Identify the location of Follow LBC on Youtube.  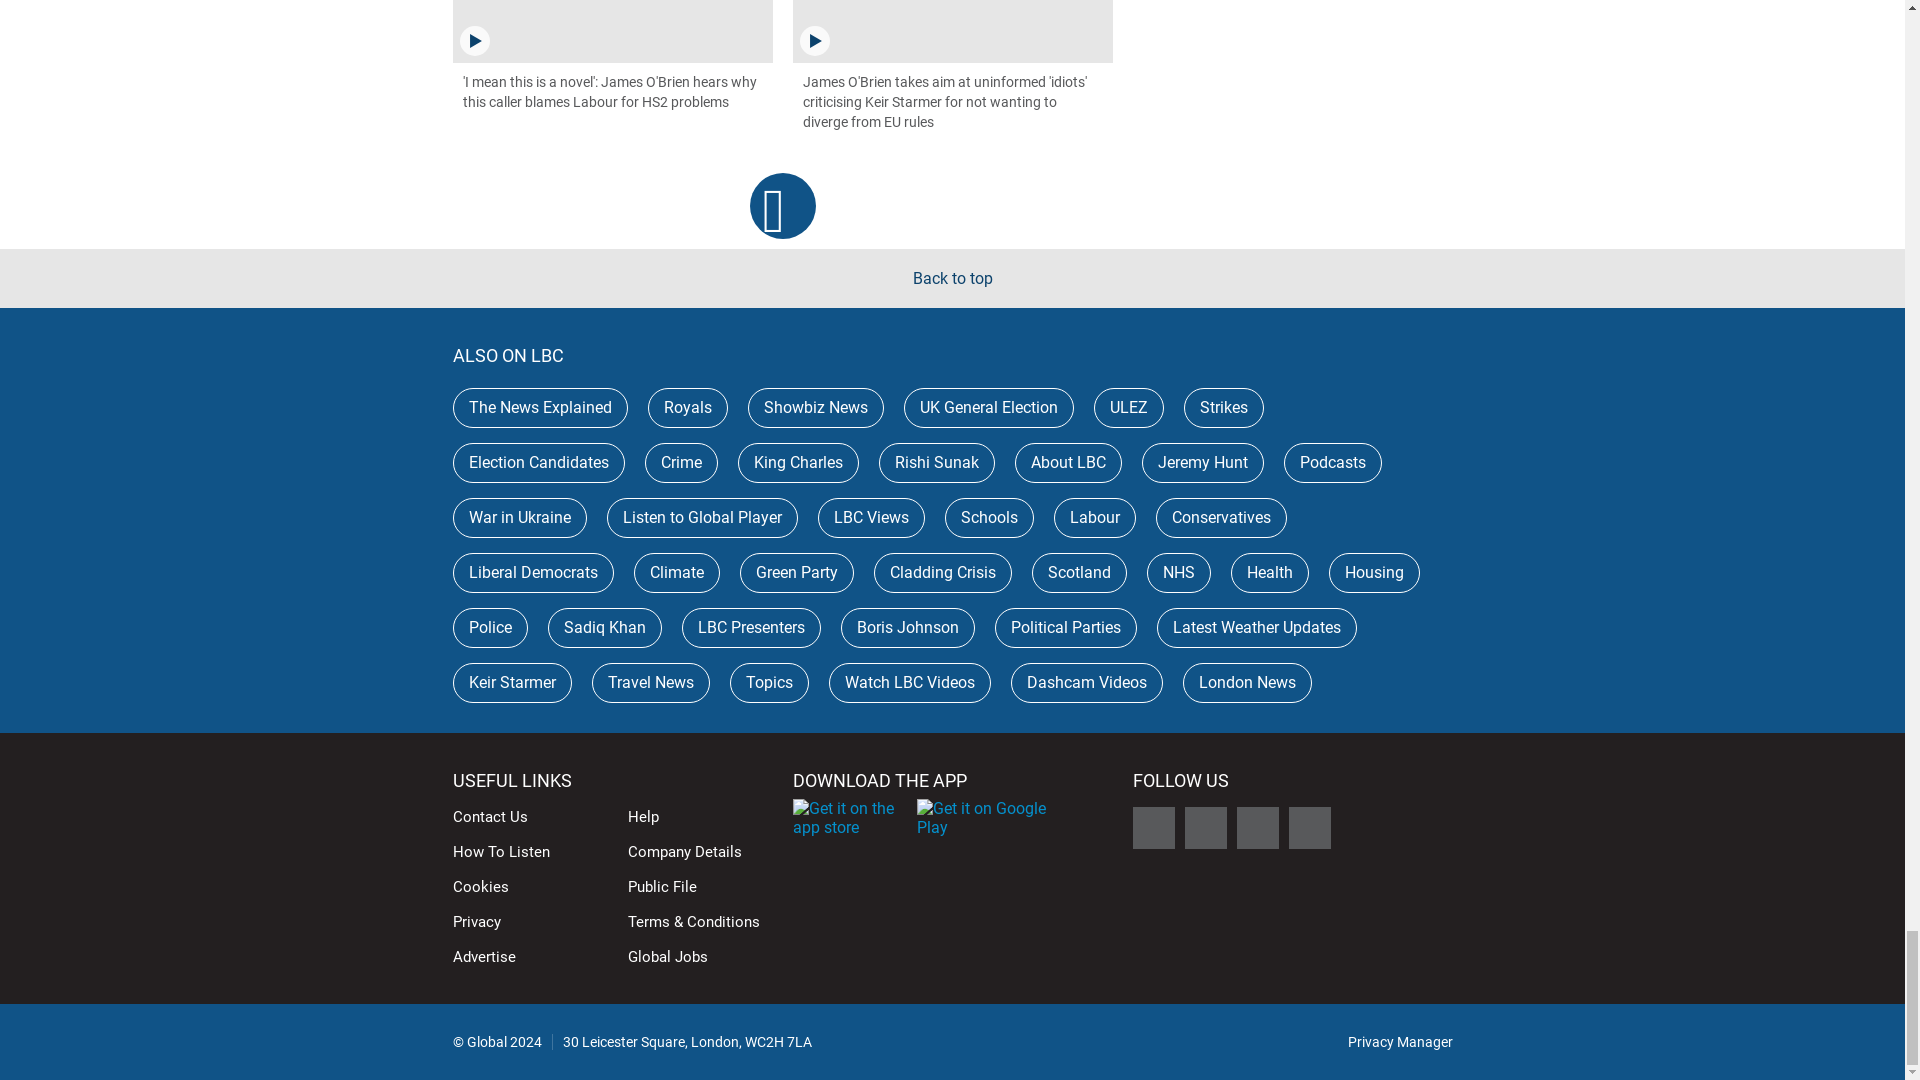
(1309, 827).